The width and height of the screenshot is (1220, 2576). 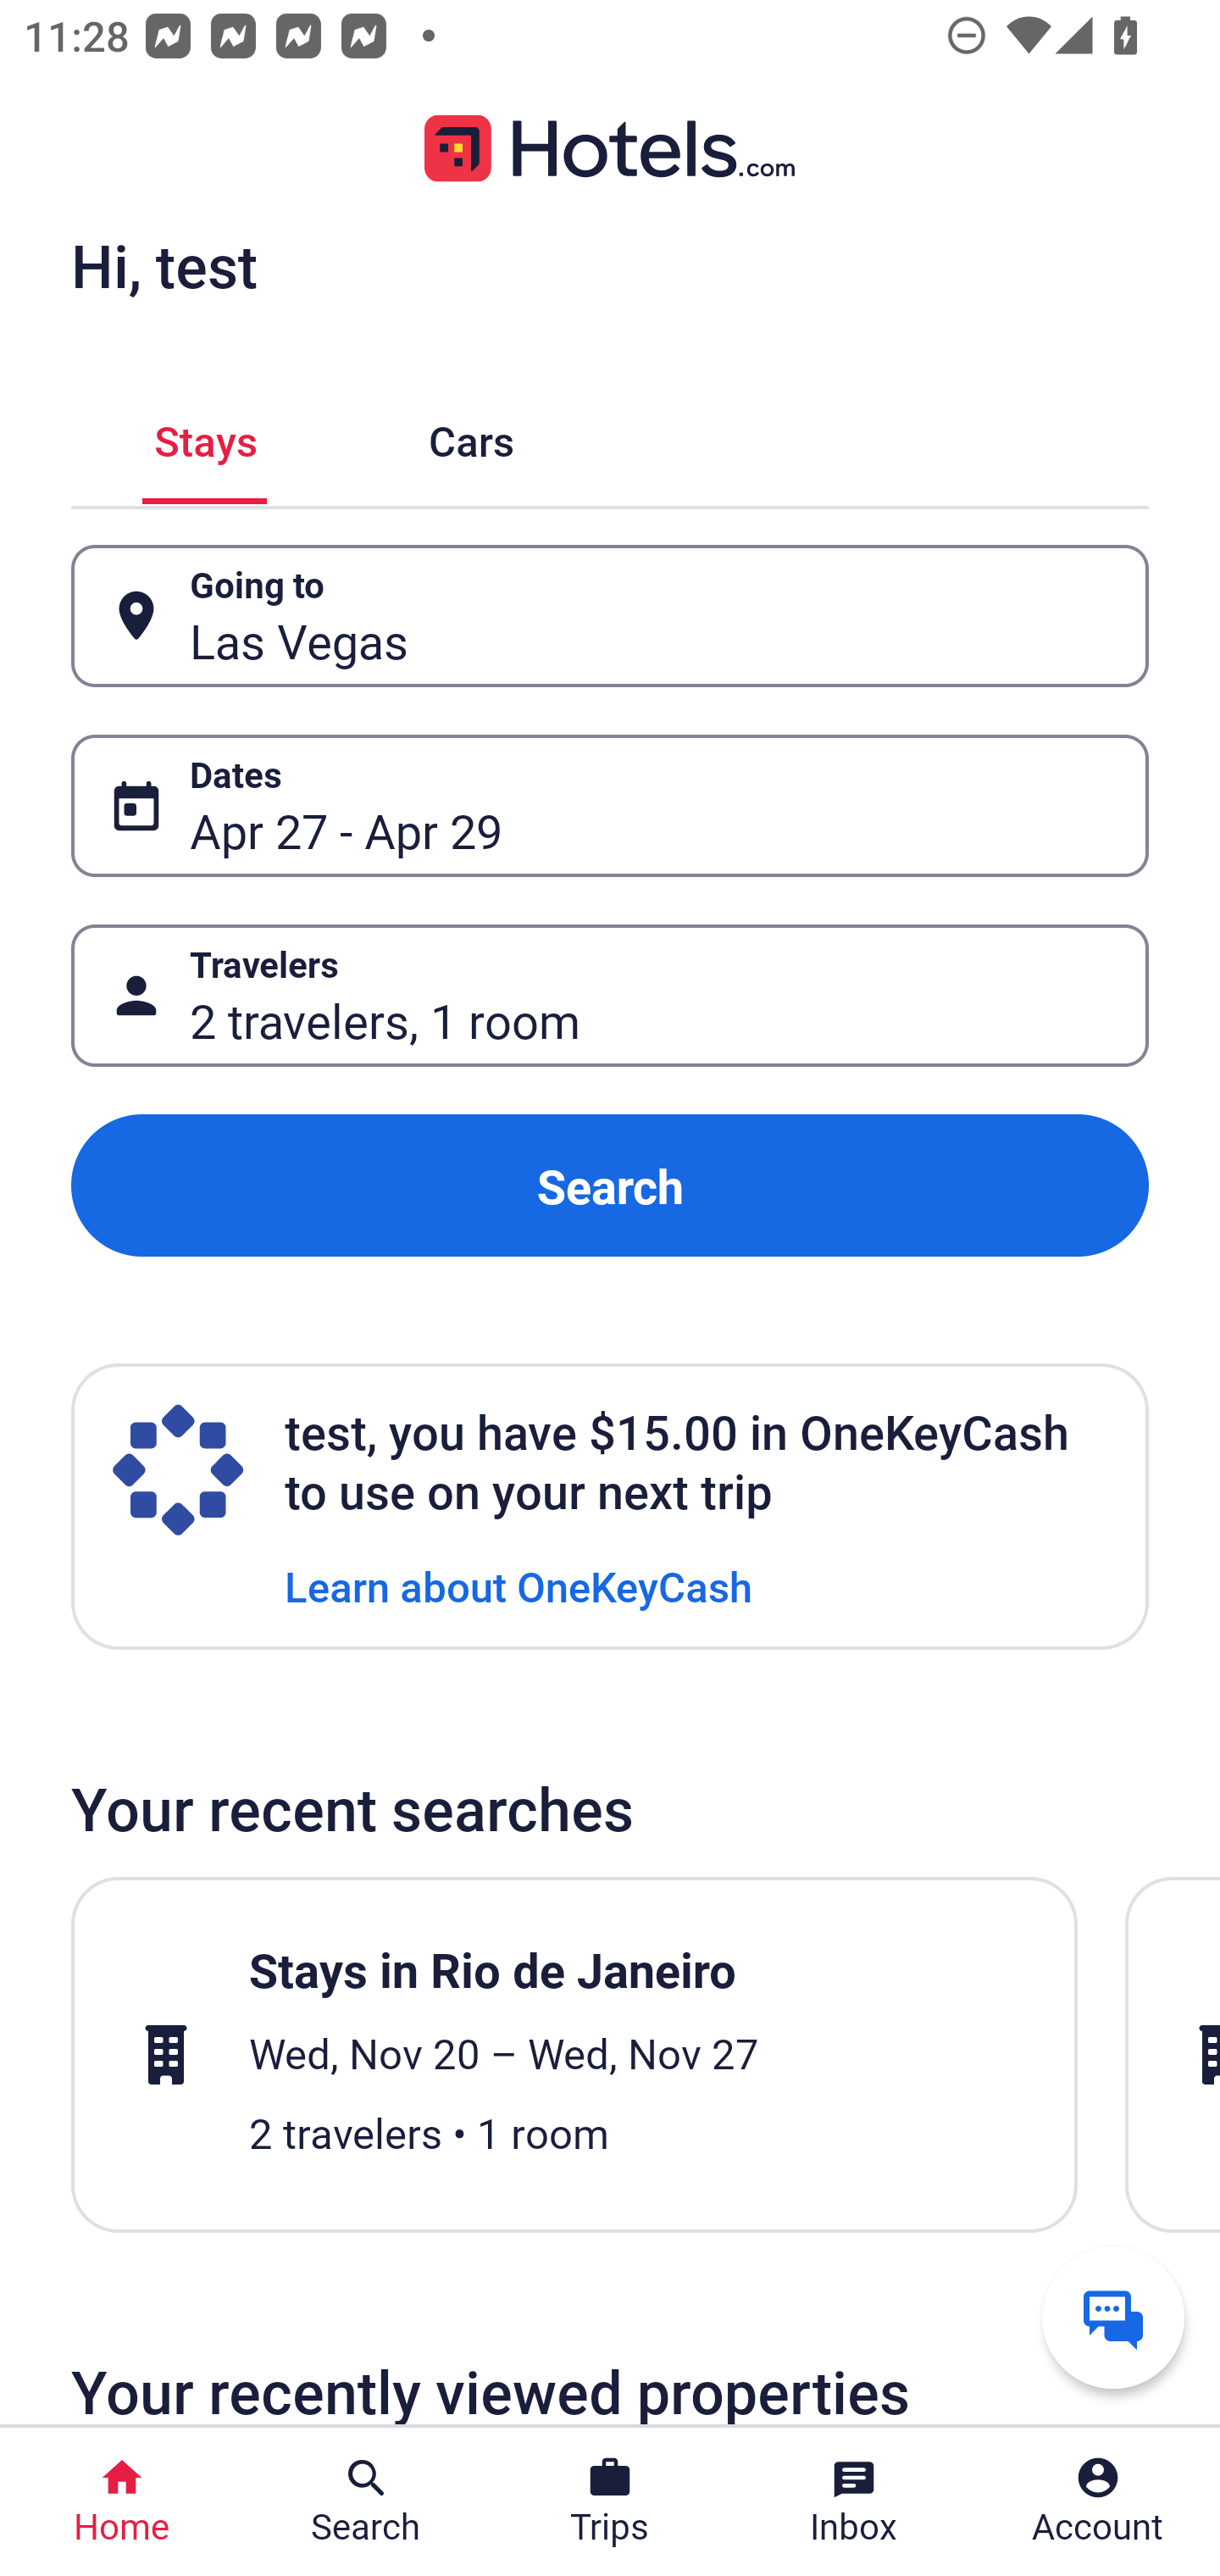 I want to click on Cars, so click(x=471, y=436).